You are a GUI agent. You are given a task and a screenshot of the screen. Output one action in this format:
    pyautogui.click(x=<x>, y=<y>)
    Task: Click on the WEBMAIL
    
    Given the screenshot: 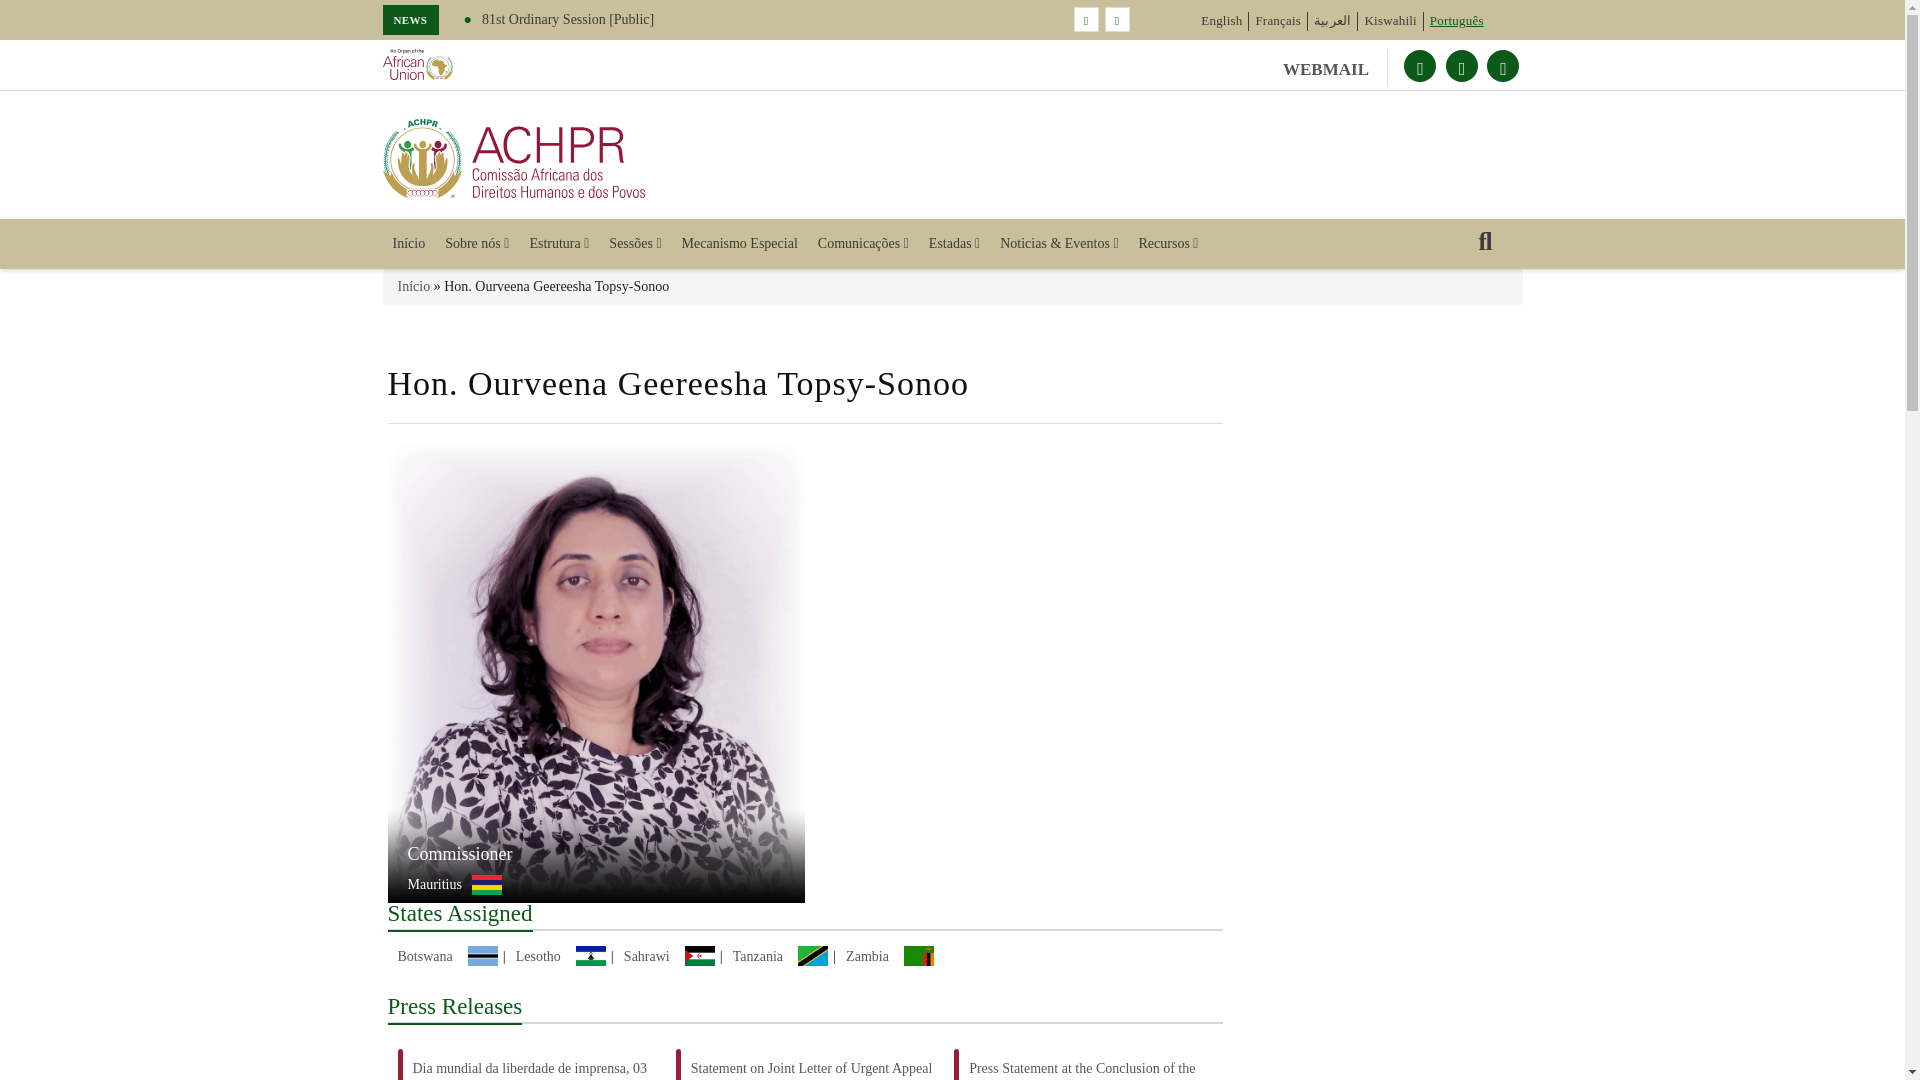 What is the action you would take?
    pyautogui.click(x=1335, y=67)
    